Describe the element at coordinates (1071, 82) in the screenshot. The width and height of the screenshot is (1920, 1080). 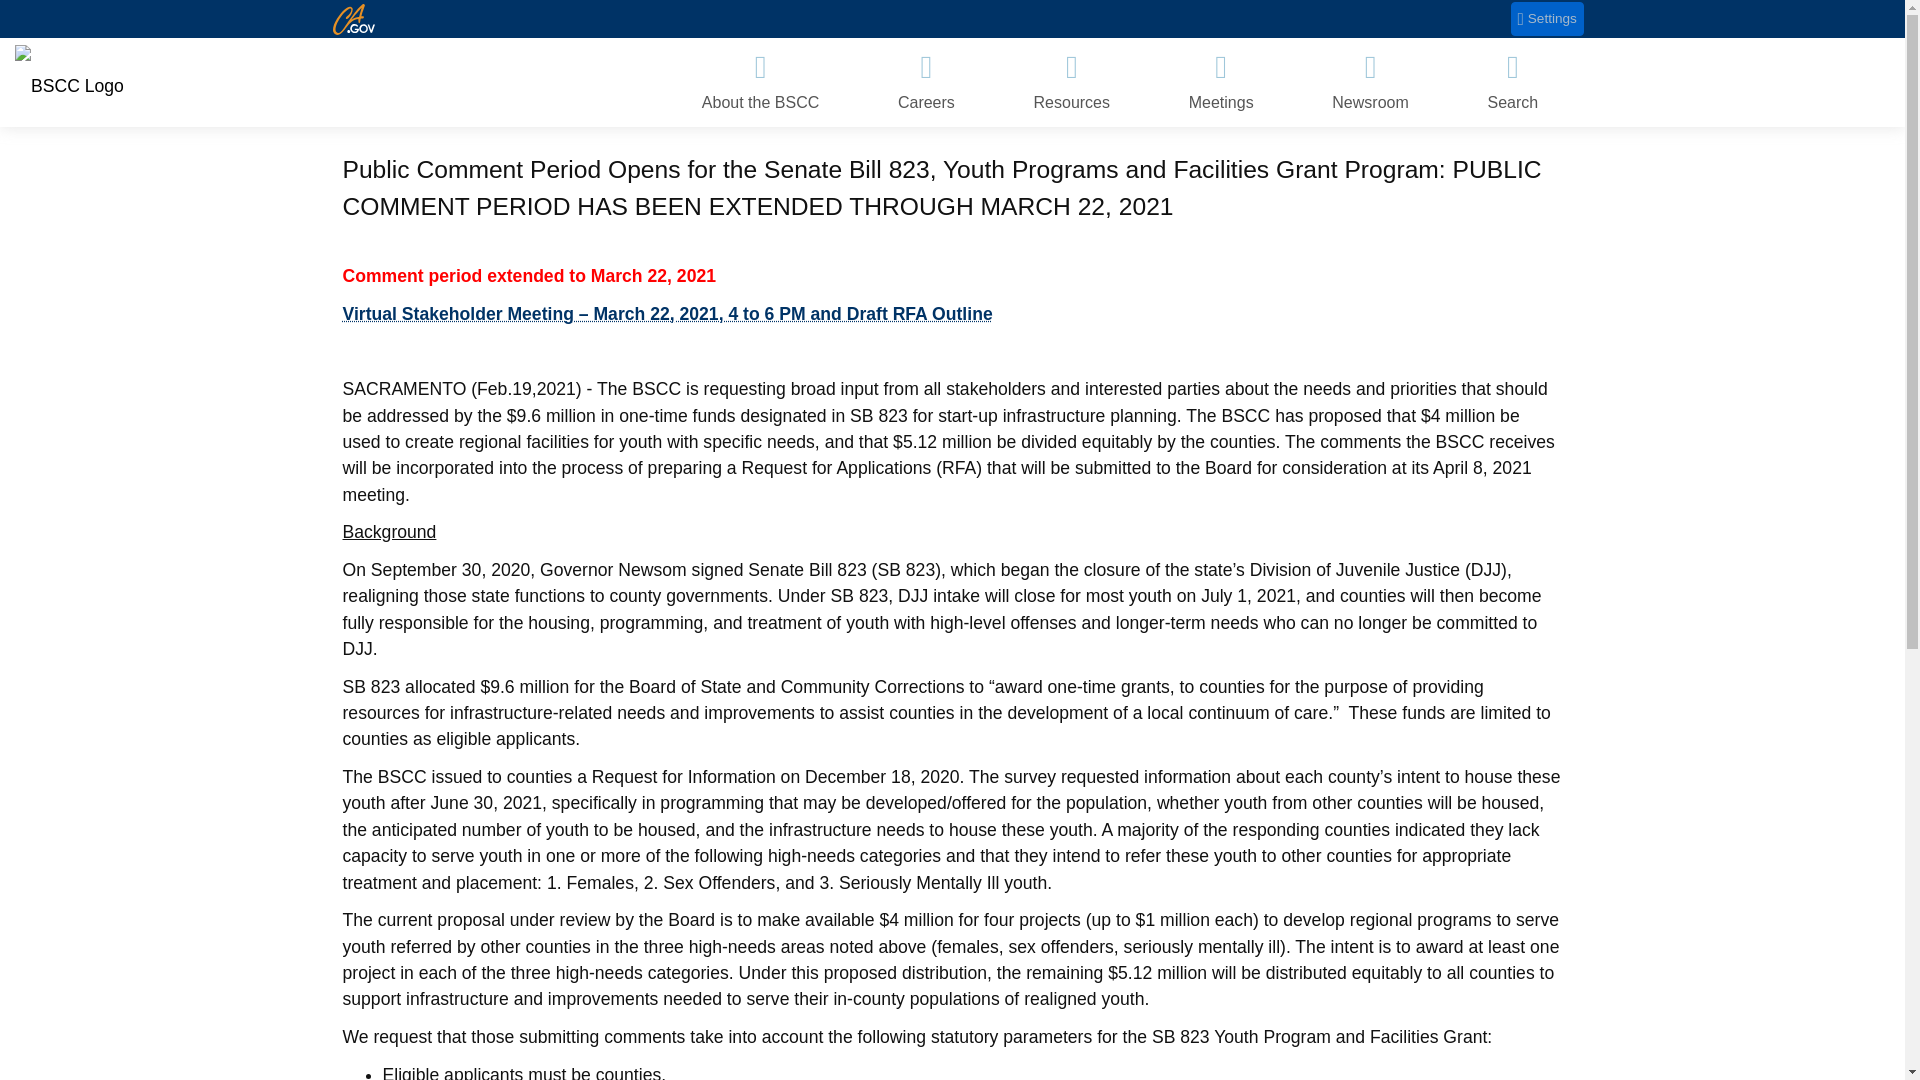
I see `Resources` at that location.